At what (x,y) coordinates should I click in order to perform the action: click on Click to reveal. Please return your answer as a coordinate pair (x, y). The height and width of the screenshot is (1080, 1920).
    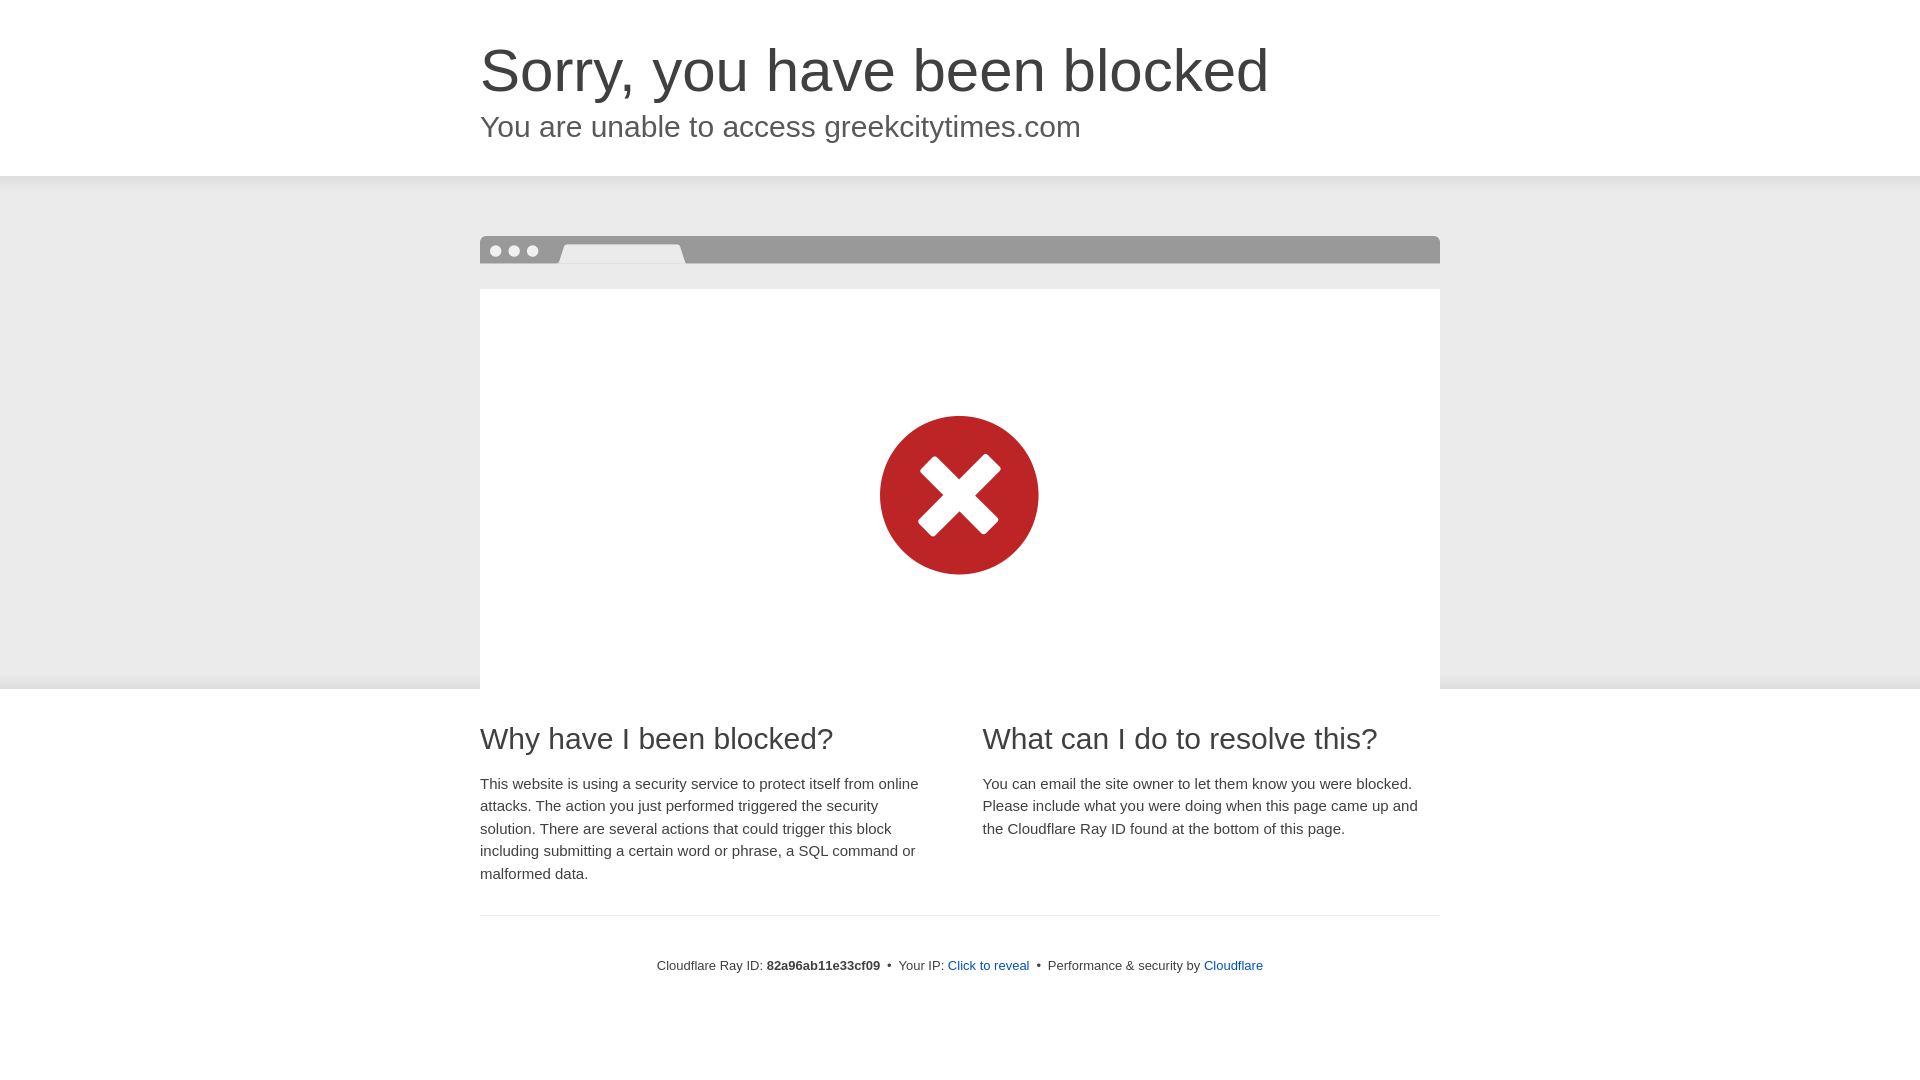
    Looking at the image, I should click on (989, 966).